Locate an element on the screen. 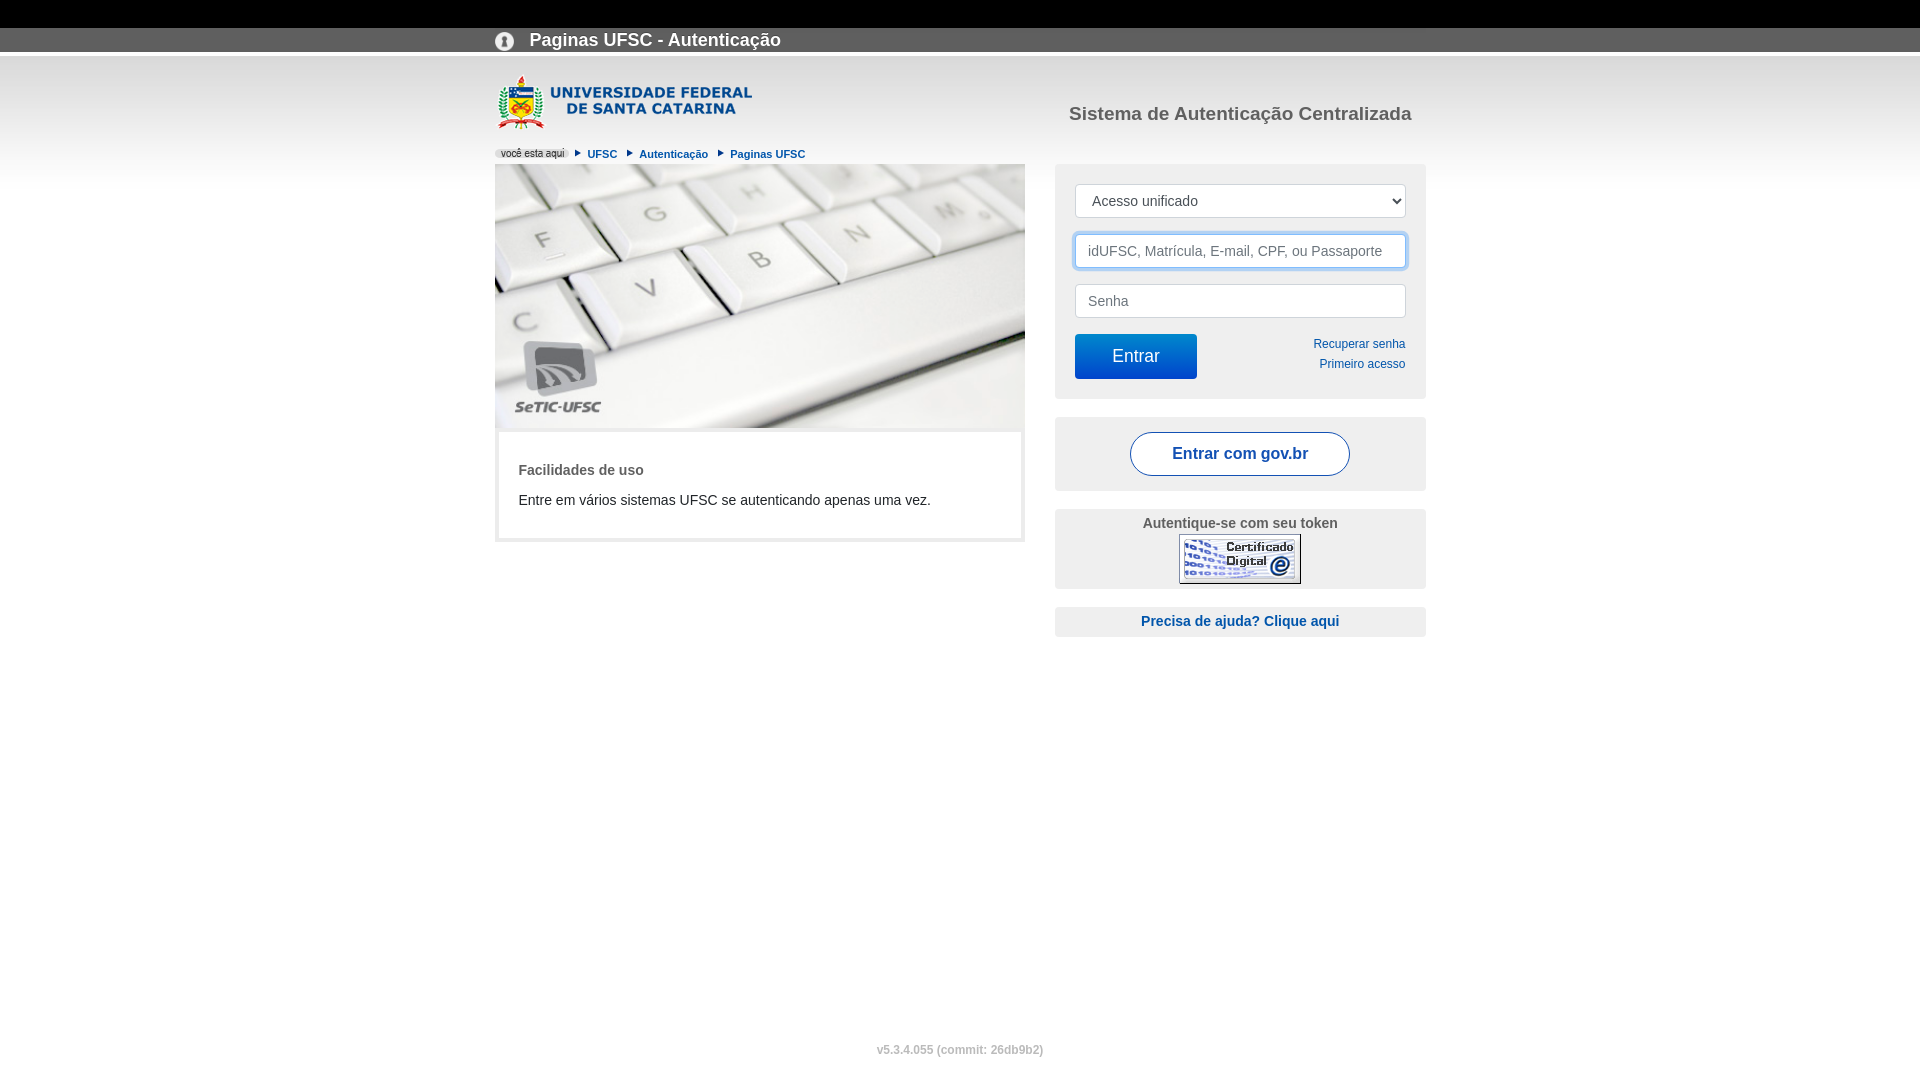  Paginas UFSC is located at coordinates (768, 154).